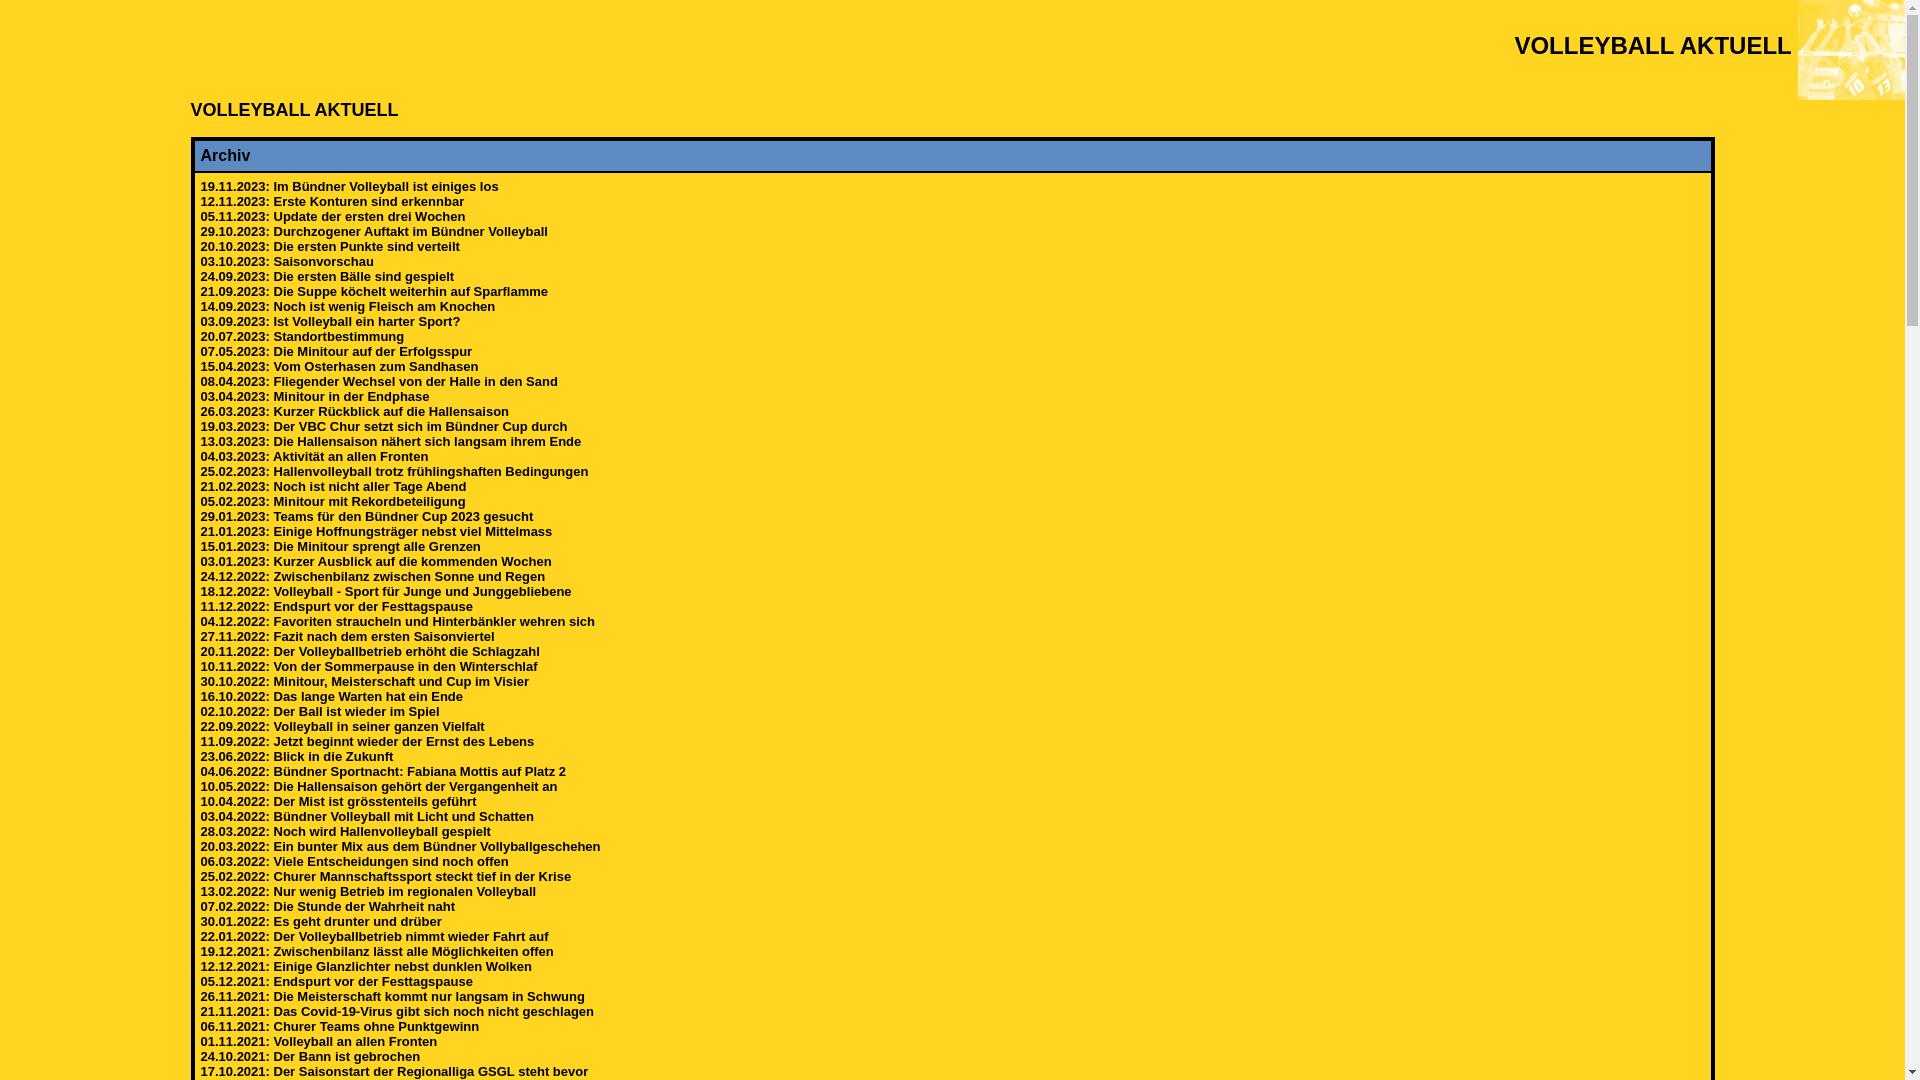 Image resolution: width=1920 pixels, height=1080 pixels. Describe the element at coordinates (368, 666) in the screenshot. I see `10.11.2022: Von der Sommerpause in den Winterschlaf` at that location.